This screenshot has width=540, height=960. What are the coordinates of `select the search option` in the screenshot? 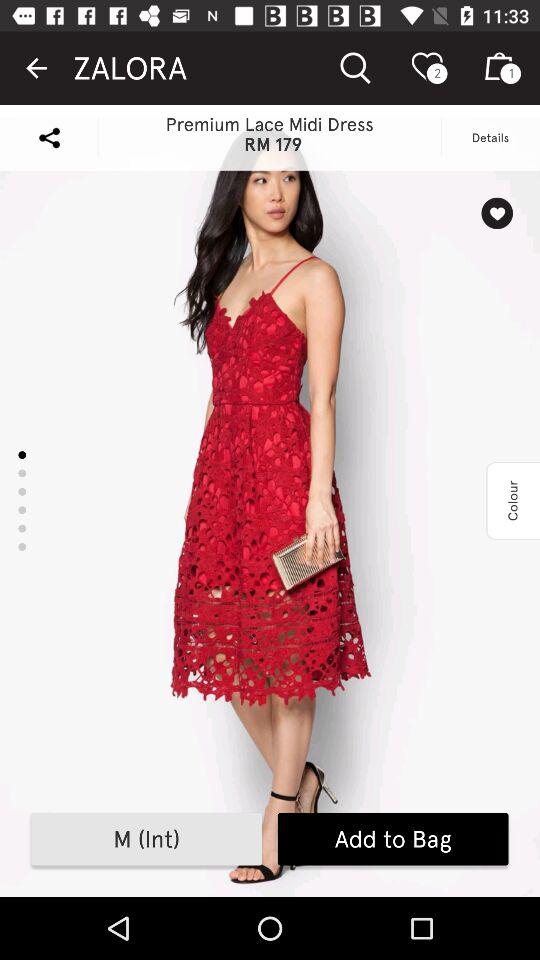 It's located at (355, 68).